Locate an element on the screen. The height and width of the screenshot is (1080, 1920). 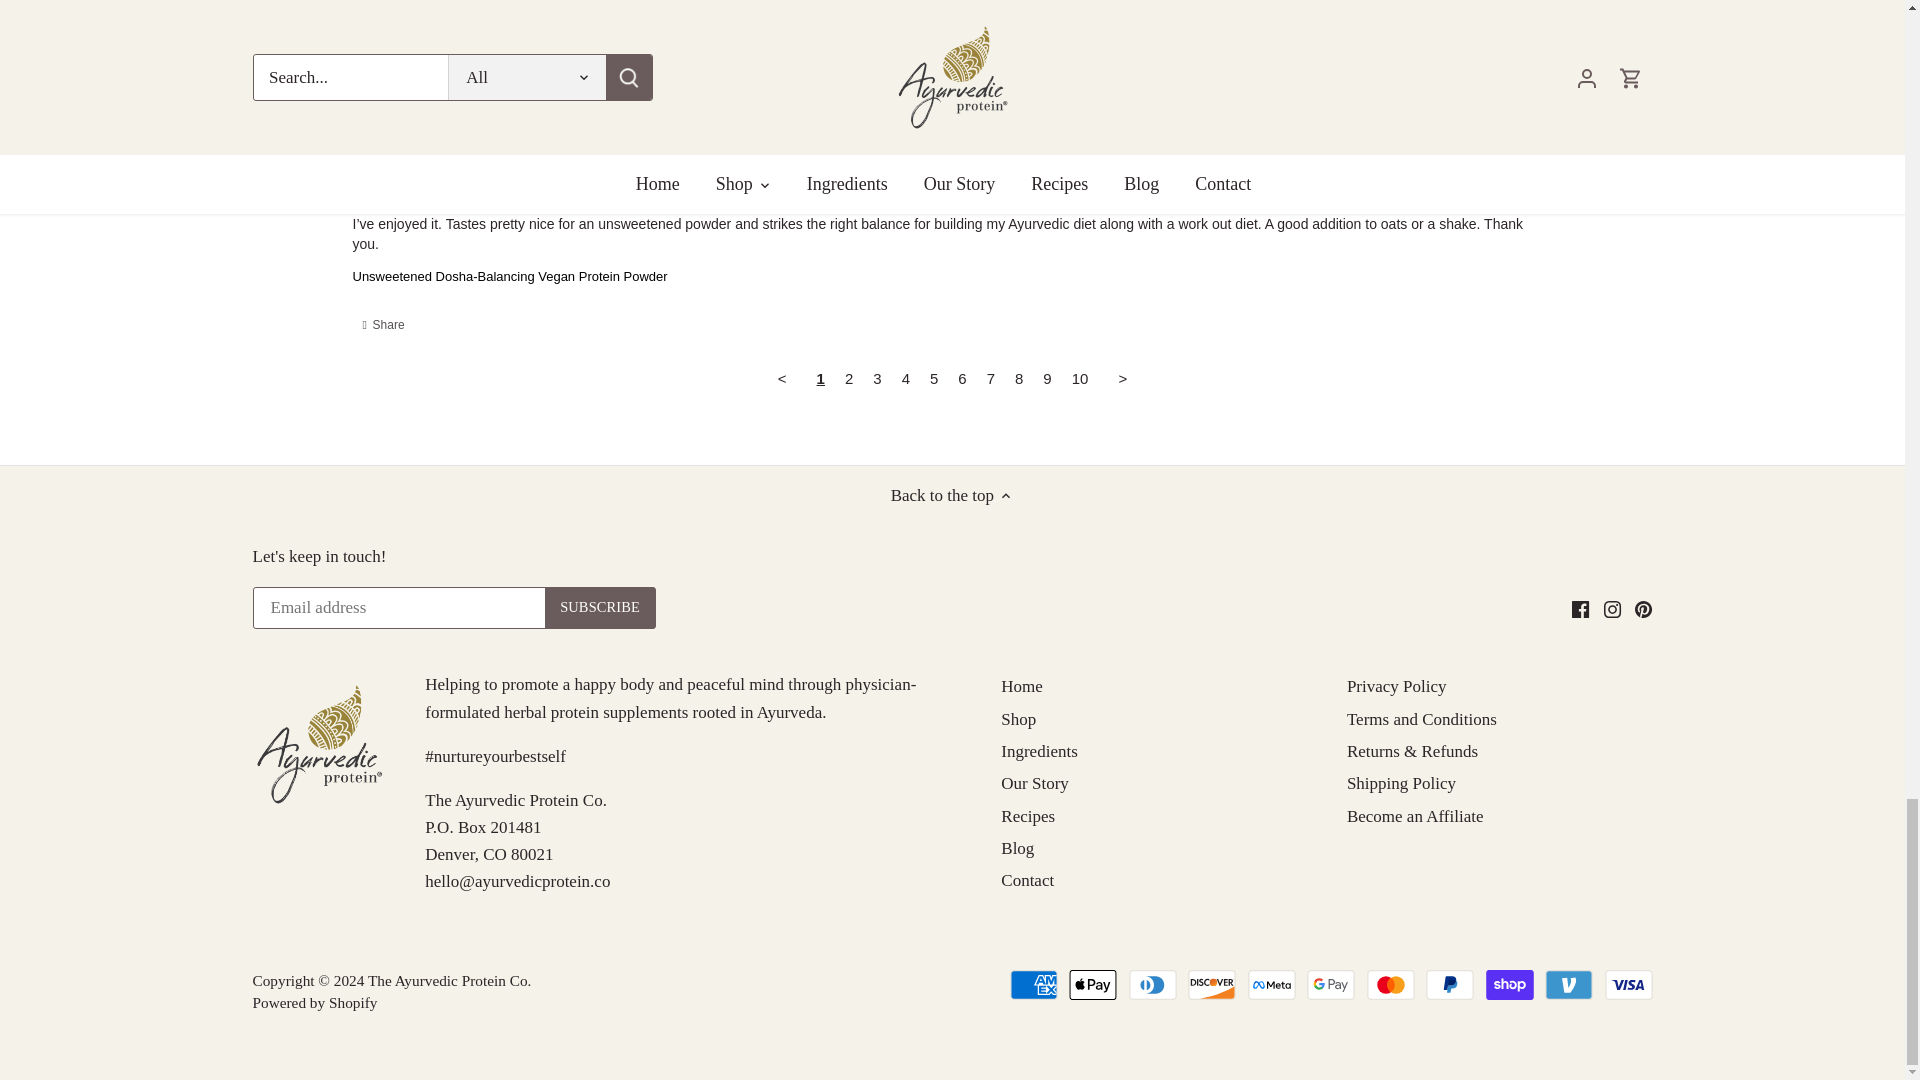
American Express is located at coordinates (1033, 984).